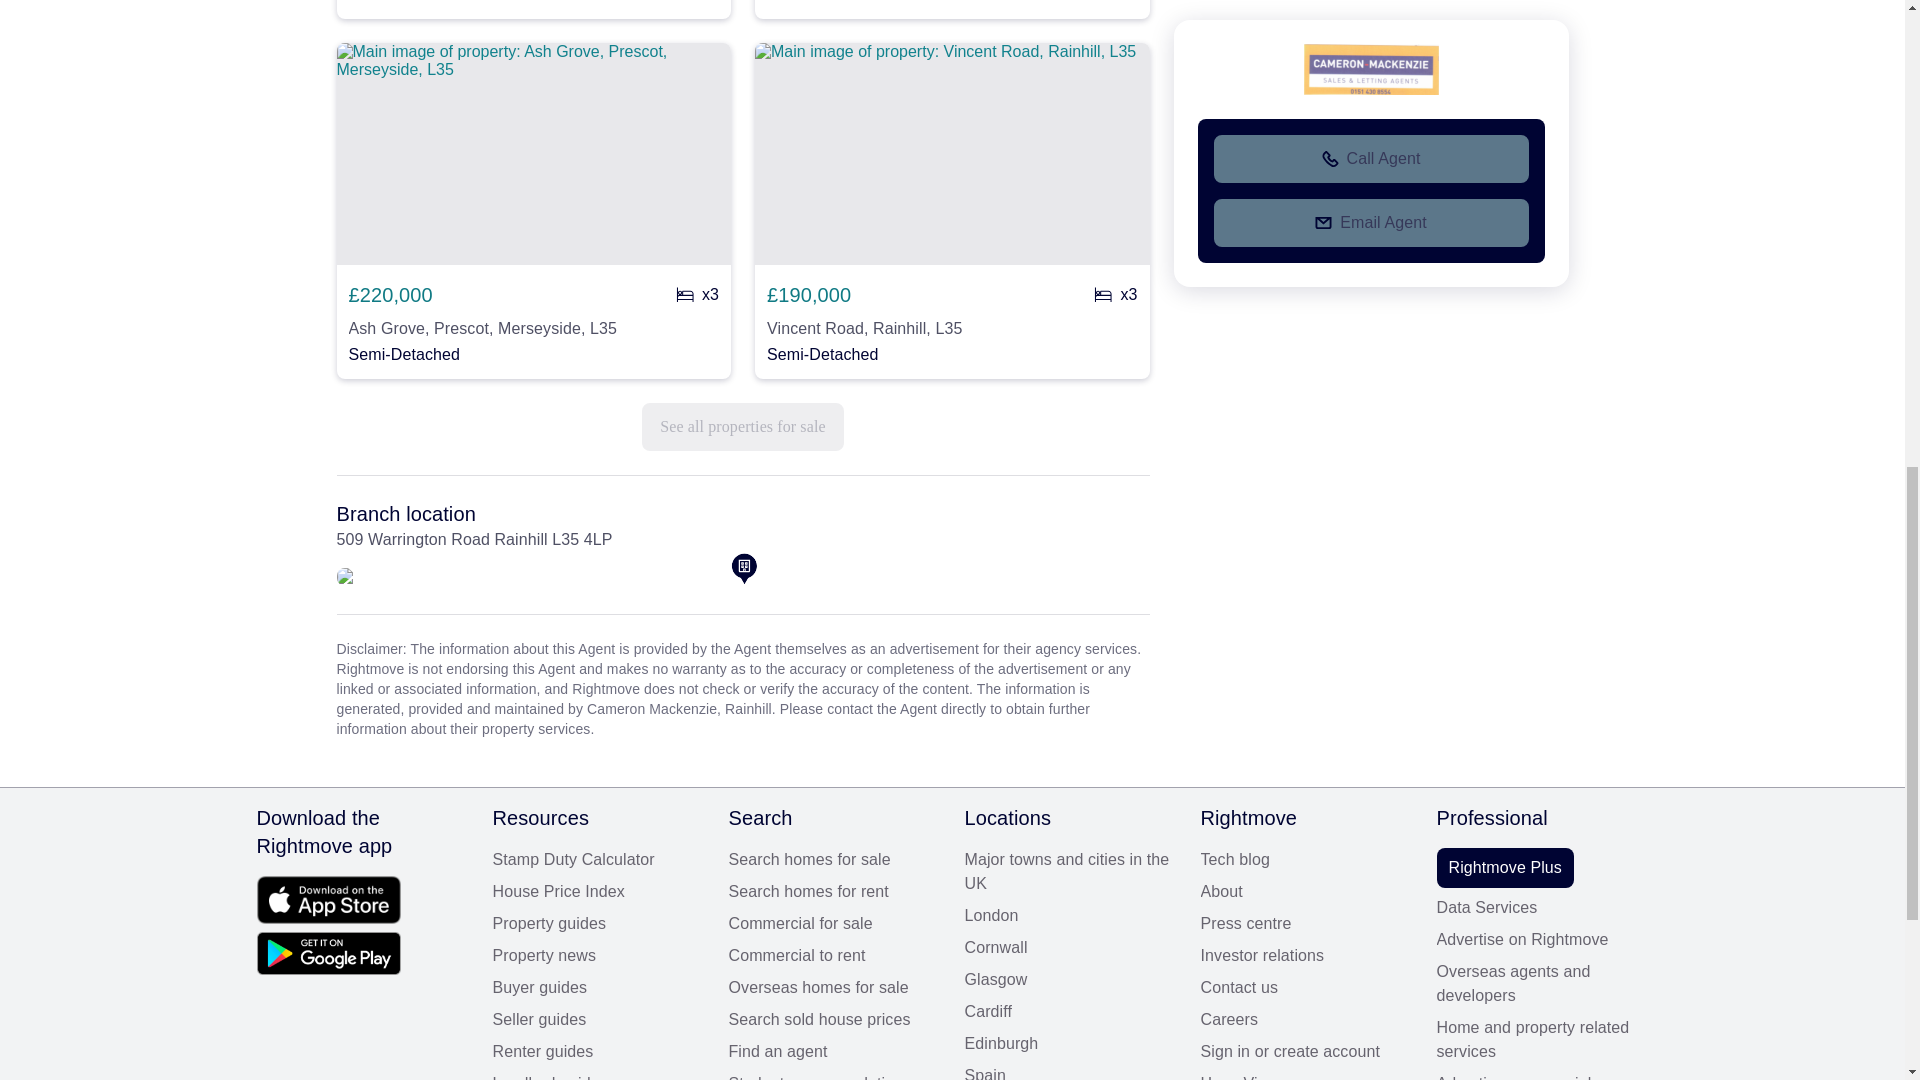  What do you see at coordinates (598, 955) in the screenshot?
I see `Property news` at bounding box center [598, 955].